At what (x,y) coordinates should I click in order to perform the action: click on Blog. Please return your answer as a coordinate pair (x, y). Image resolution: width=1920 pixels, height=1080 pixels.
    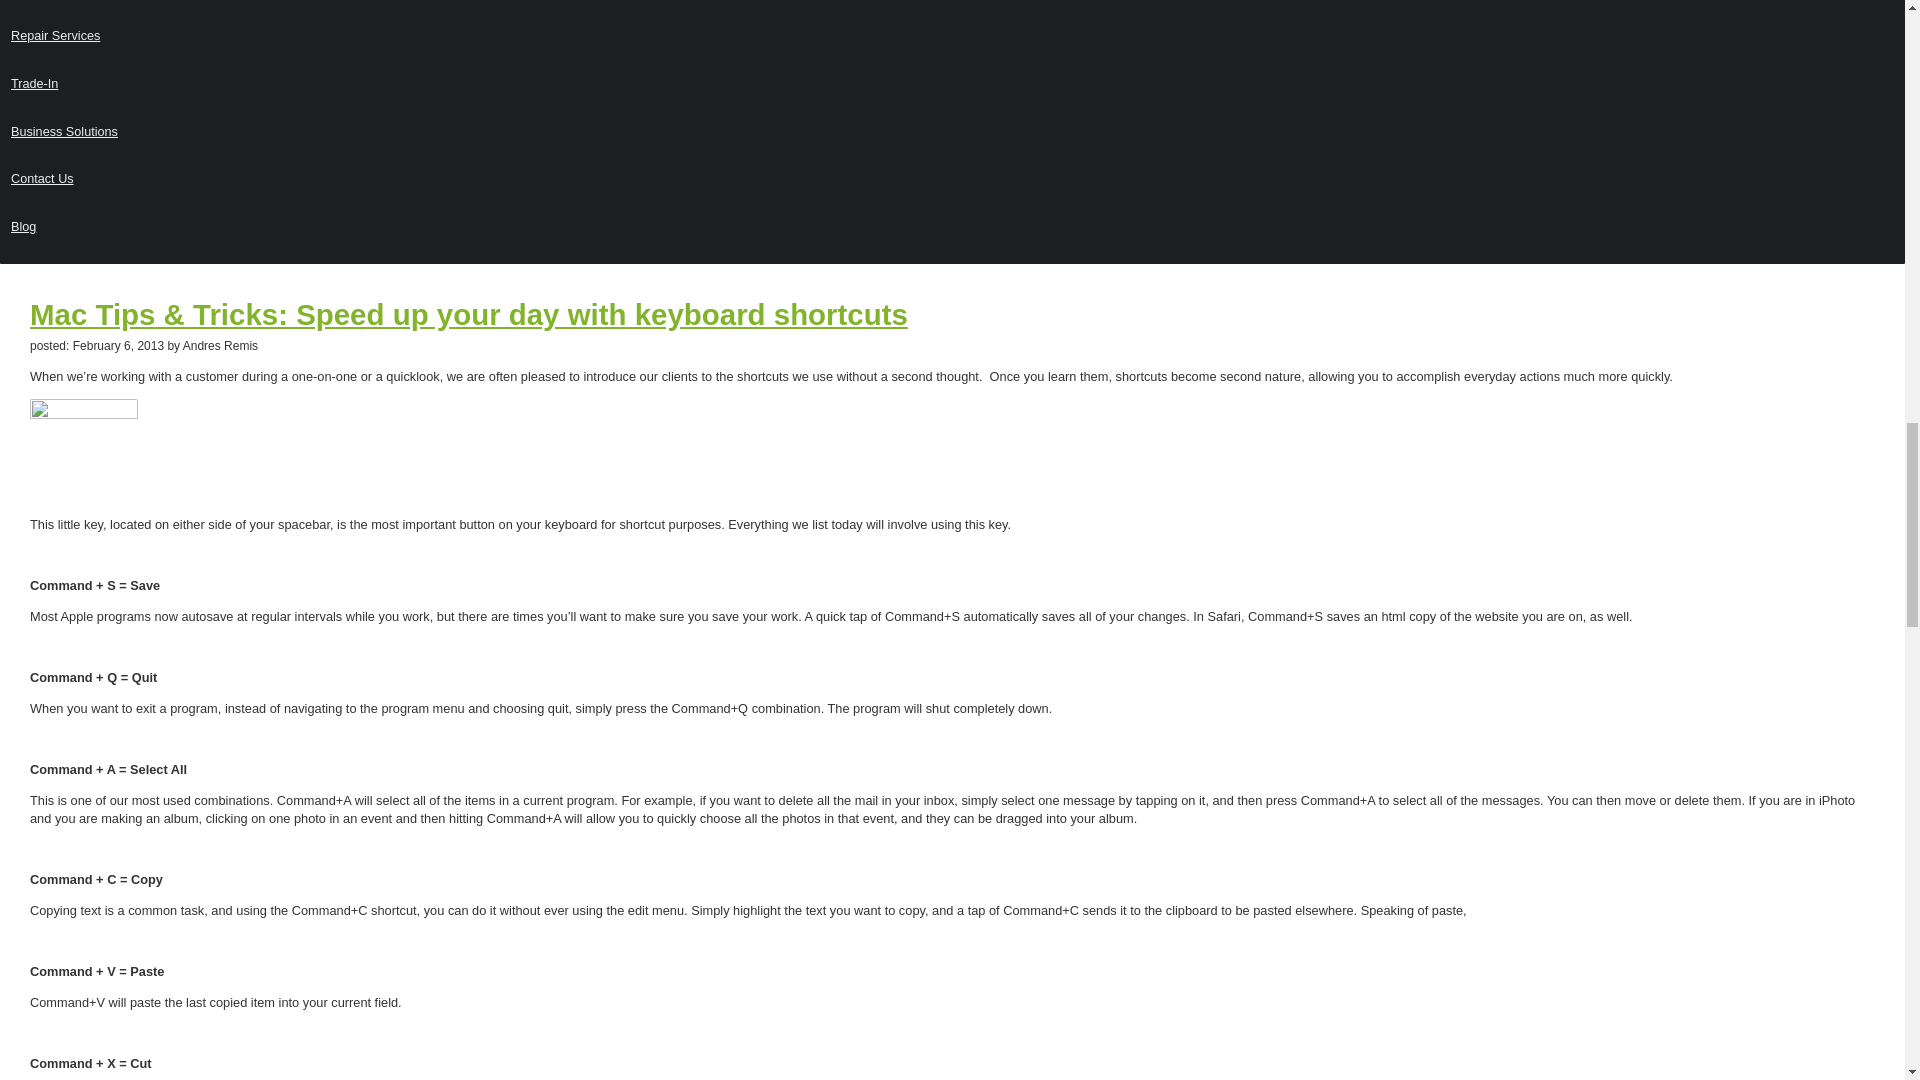
    Looking at the image, I should click on (952, 228).